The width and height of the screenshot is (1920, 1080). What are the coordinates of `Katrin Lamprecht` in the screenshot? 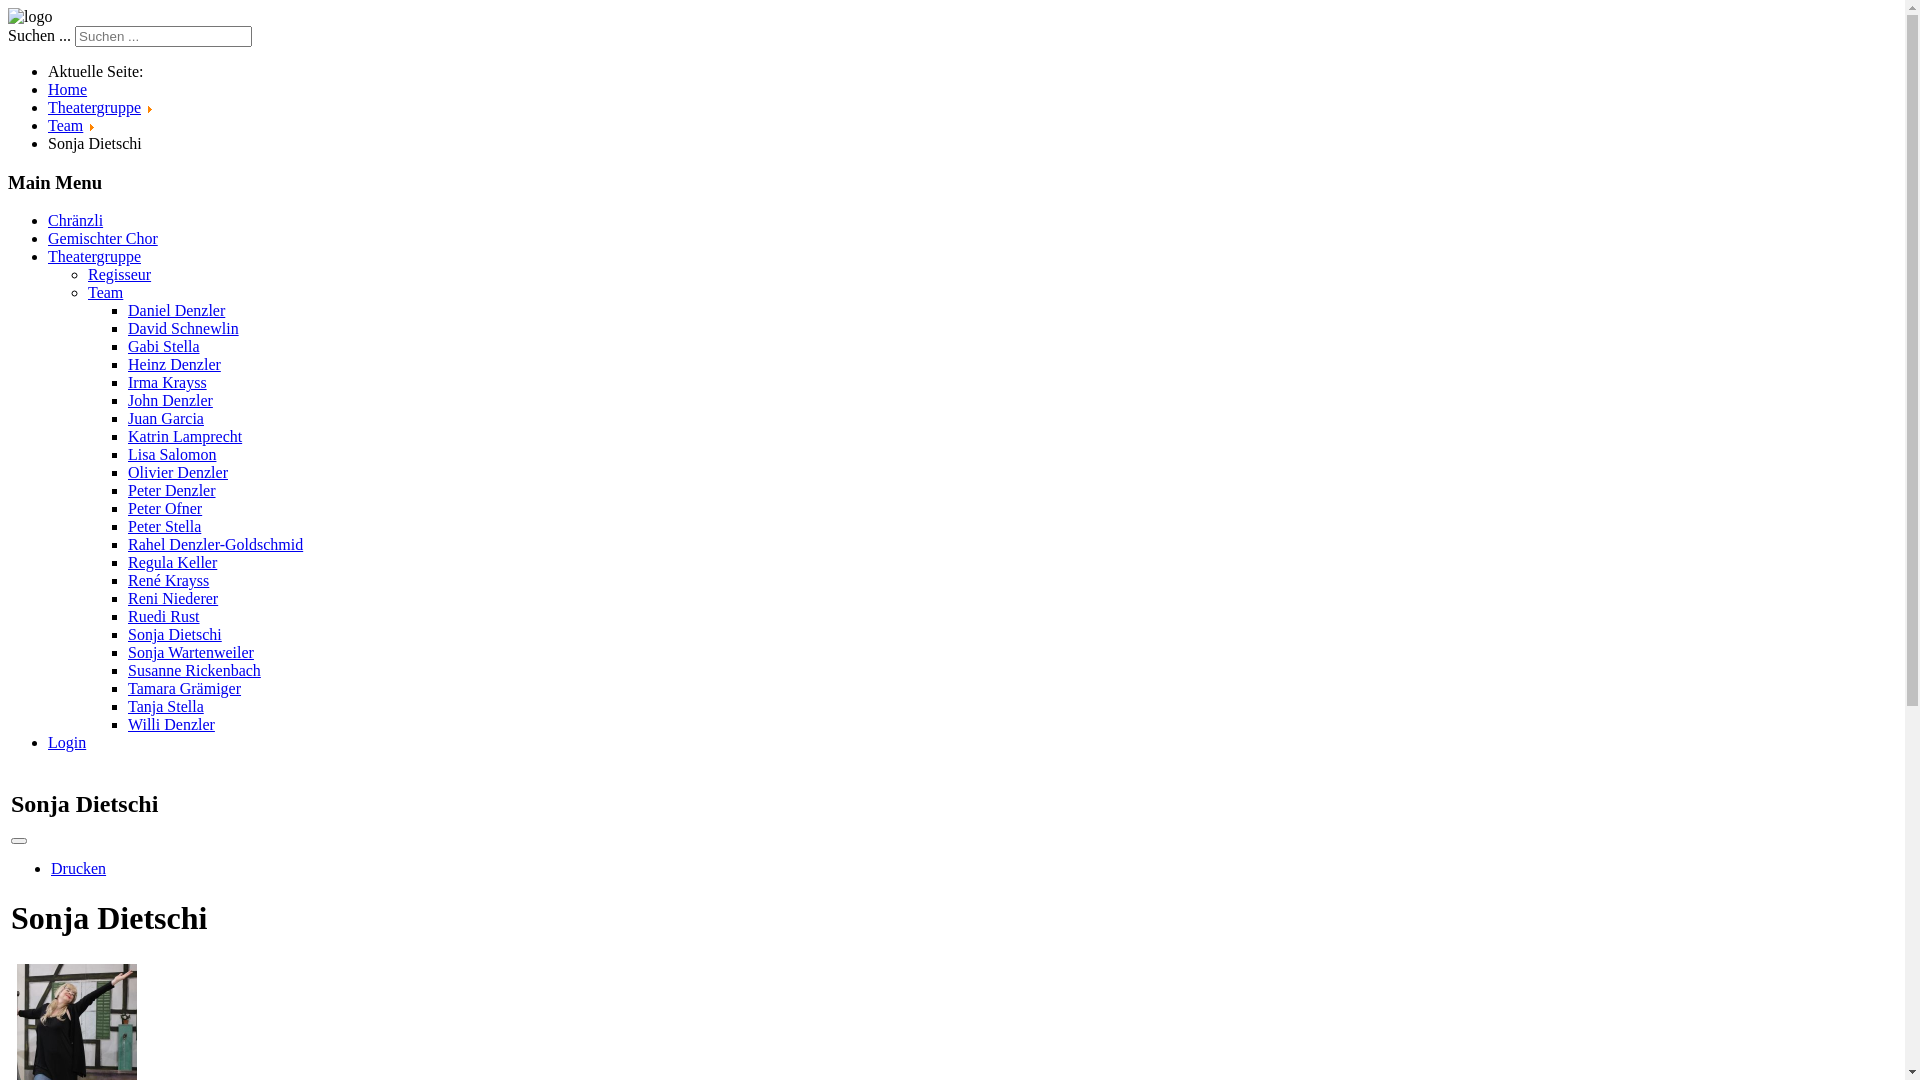 It's located at (185, 436).